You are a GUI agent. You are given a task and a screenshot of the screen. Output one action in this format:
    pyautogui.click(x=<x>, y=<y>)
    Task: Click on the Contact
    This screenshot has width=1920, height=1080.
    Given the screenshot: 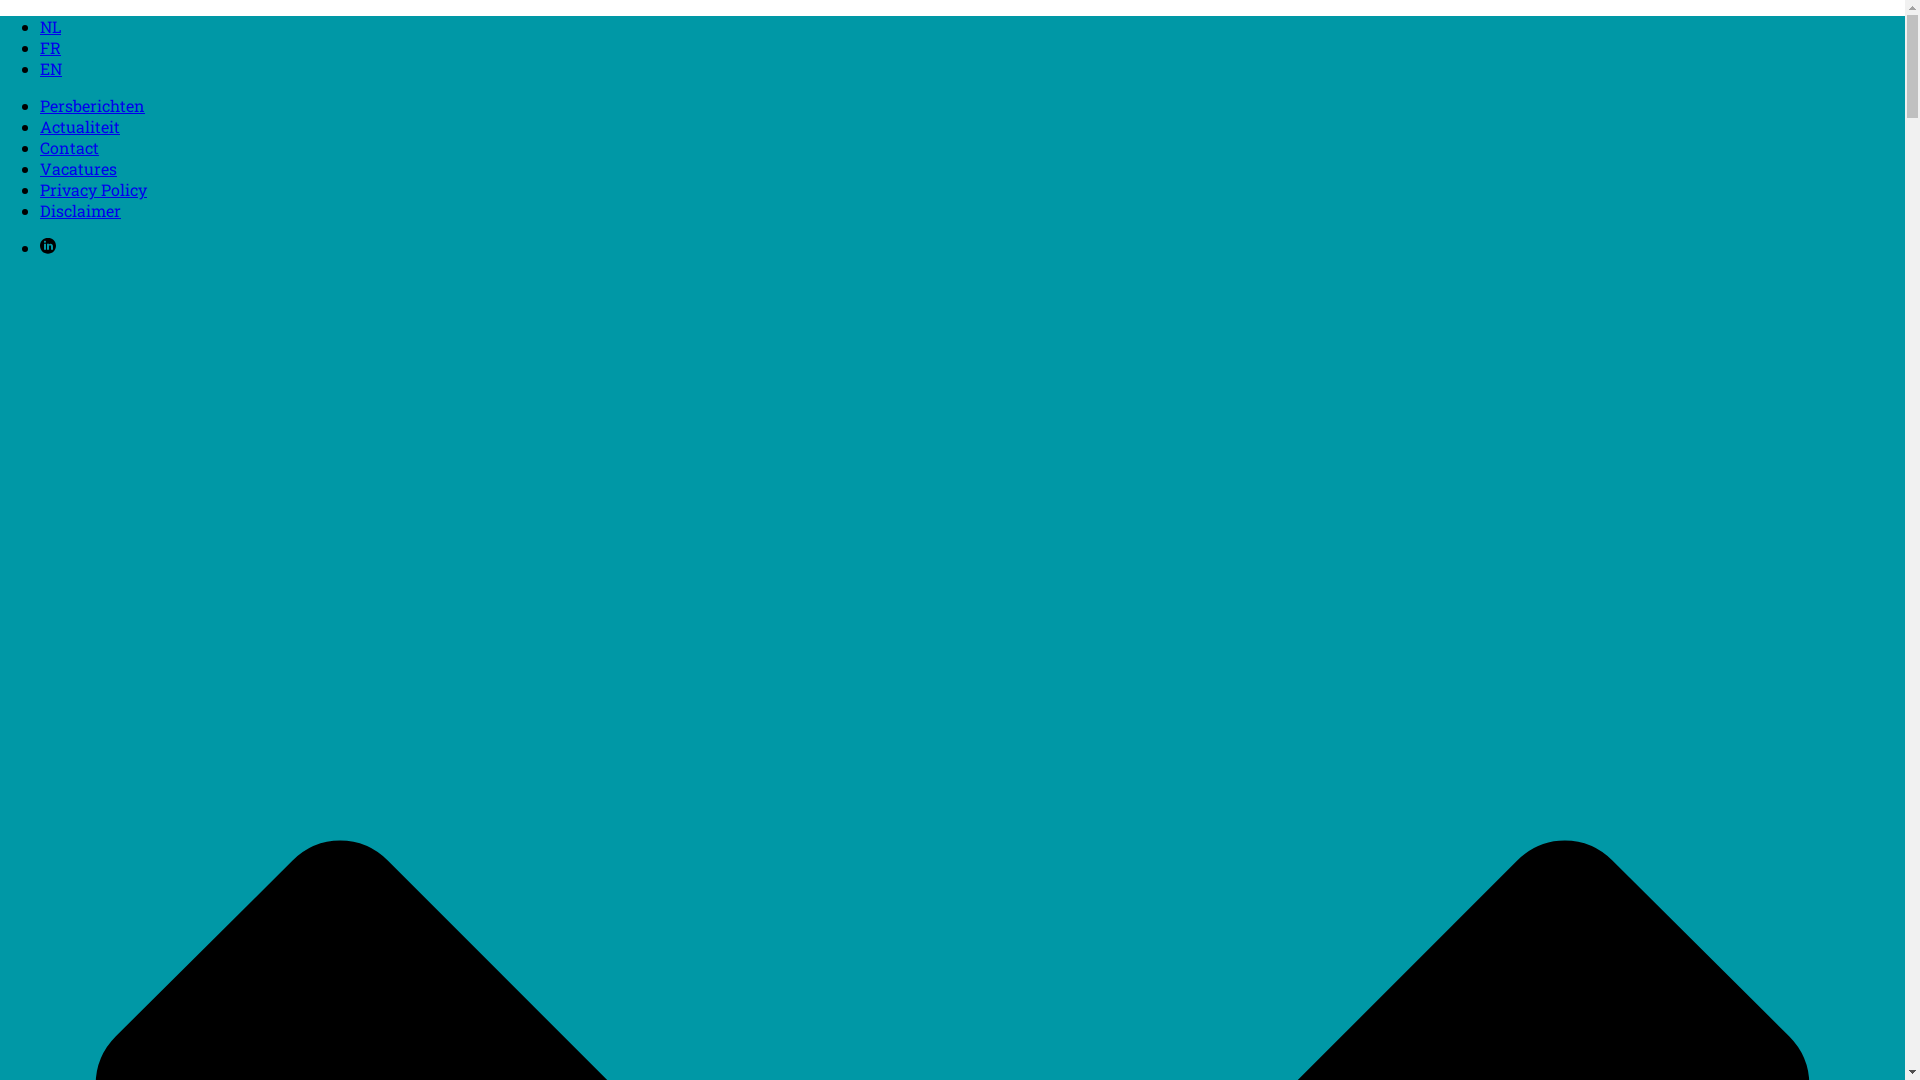 What is the action you would take?
    pyautogui.click(x=70, y=148)
    